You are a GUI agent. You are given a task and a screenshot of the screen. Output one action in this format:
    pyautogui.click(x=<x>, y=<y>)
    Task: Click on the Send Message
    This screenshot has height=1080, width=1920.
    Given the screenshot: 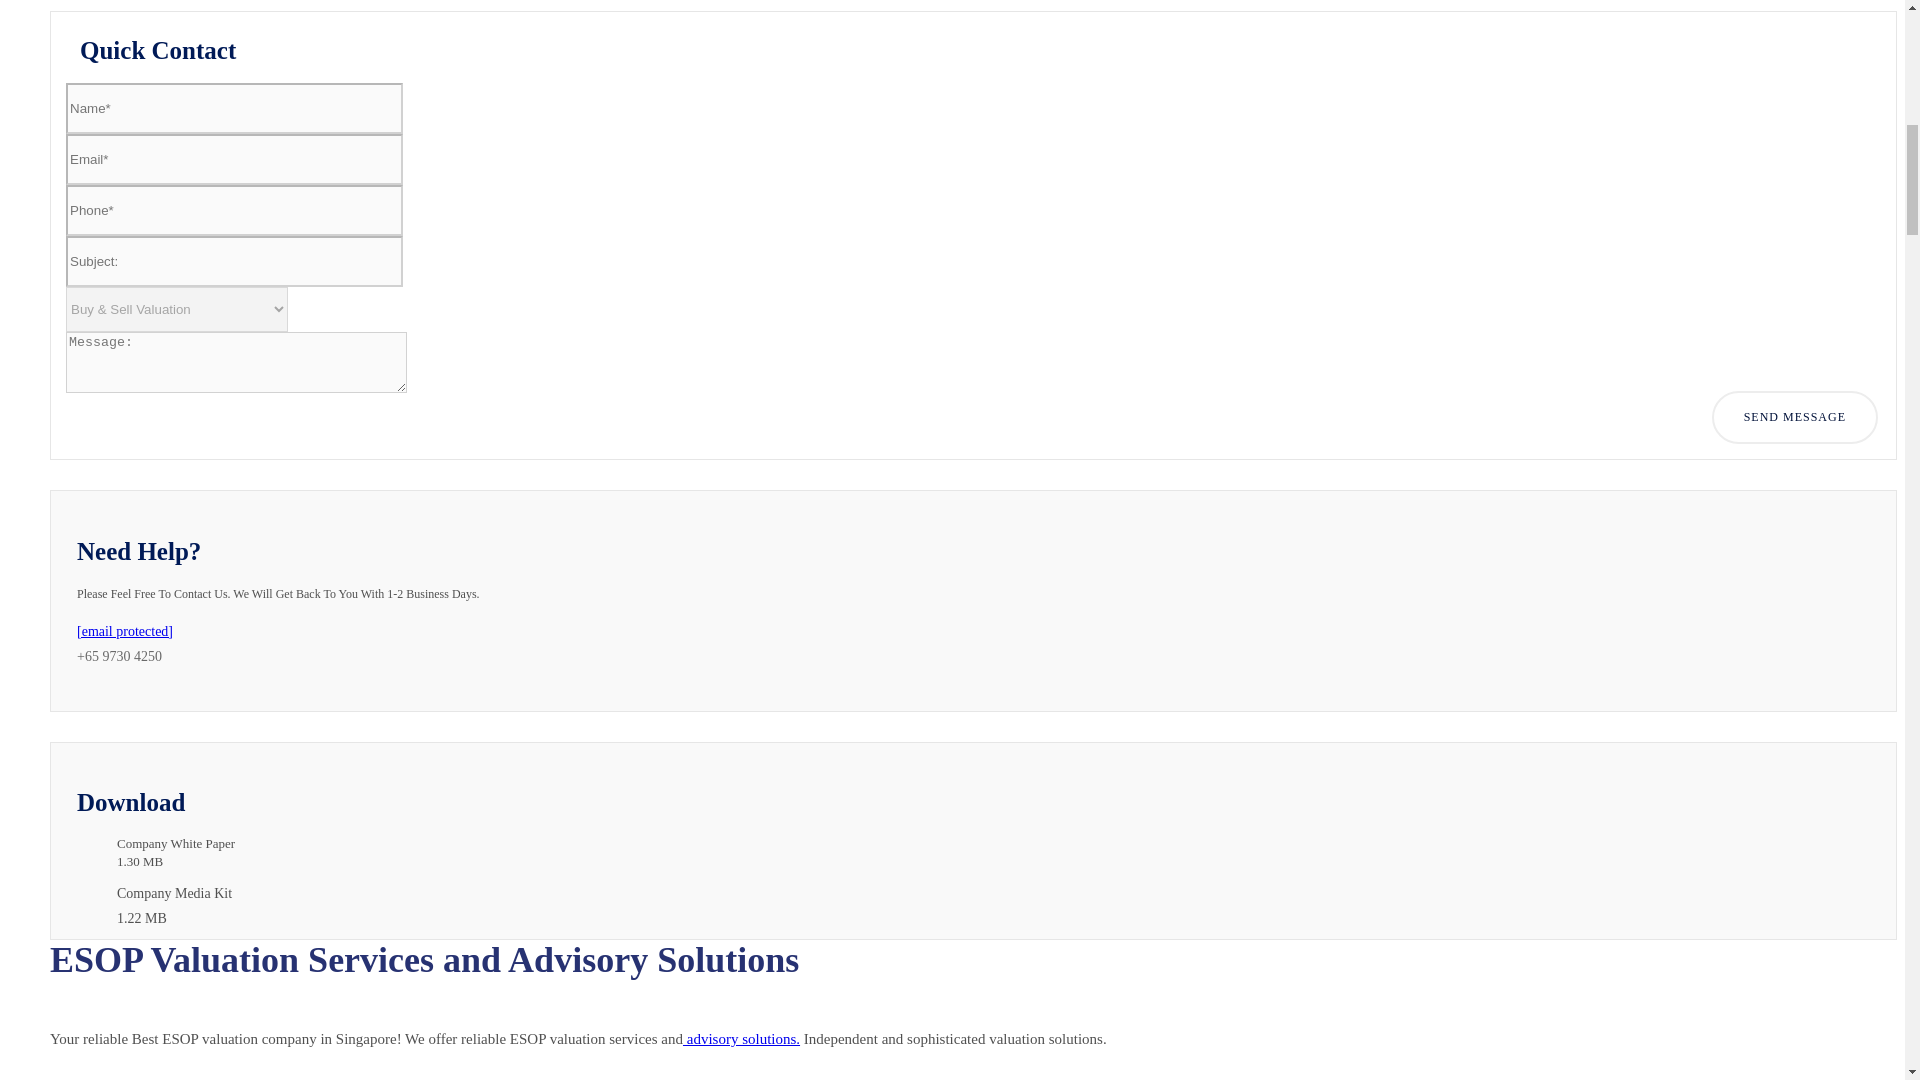 What is the action you would take?
    pyautogui.click(x=1794, y=416)
    